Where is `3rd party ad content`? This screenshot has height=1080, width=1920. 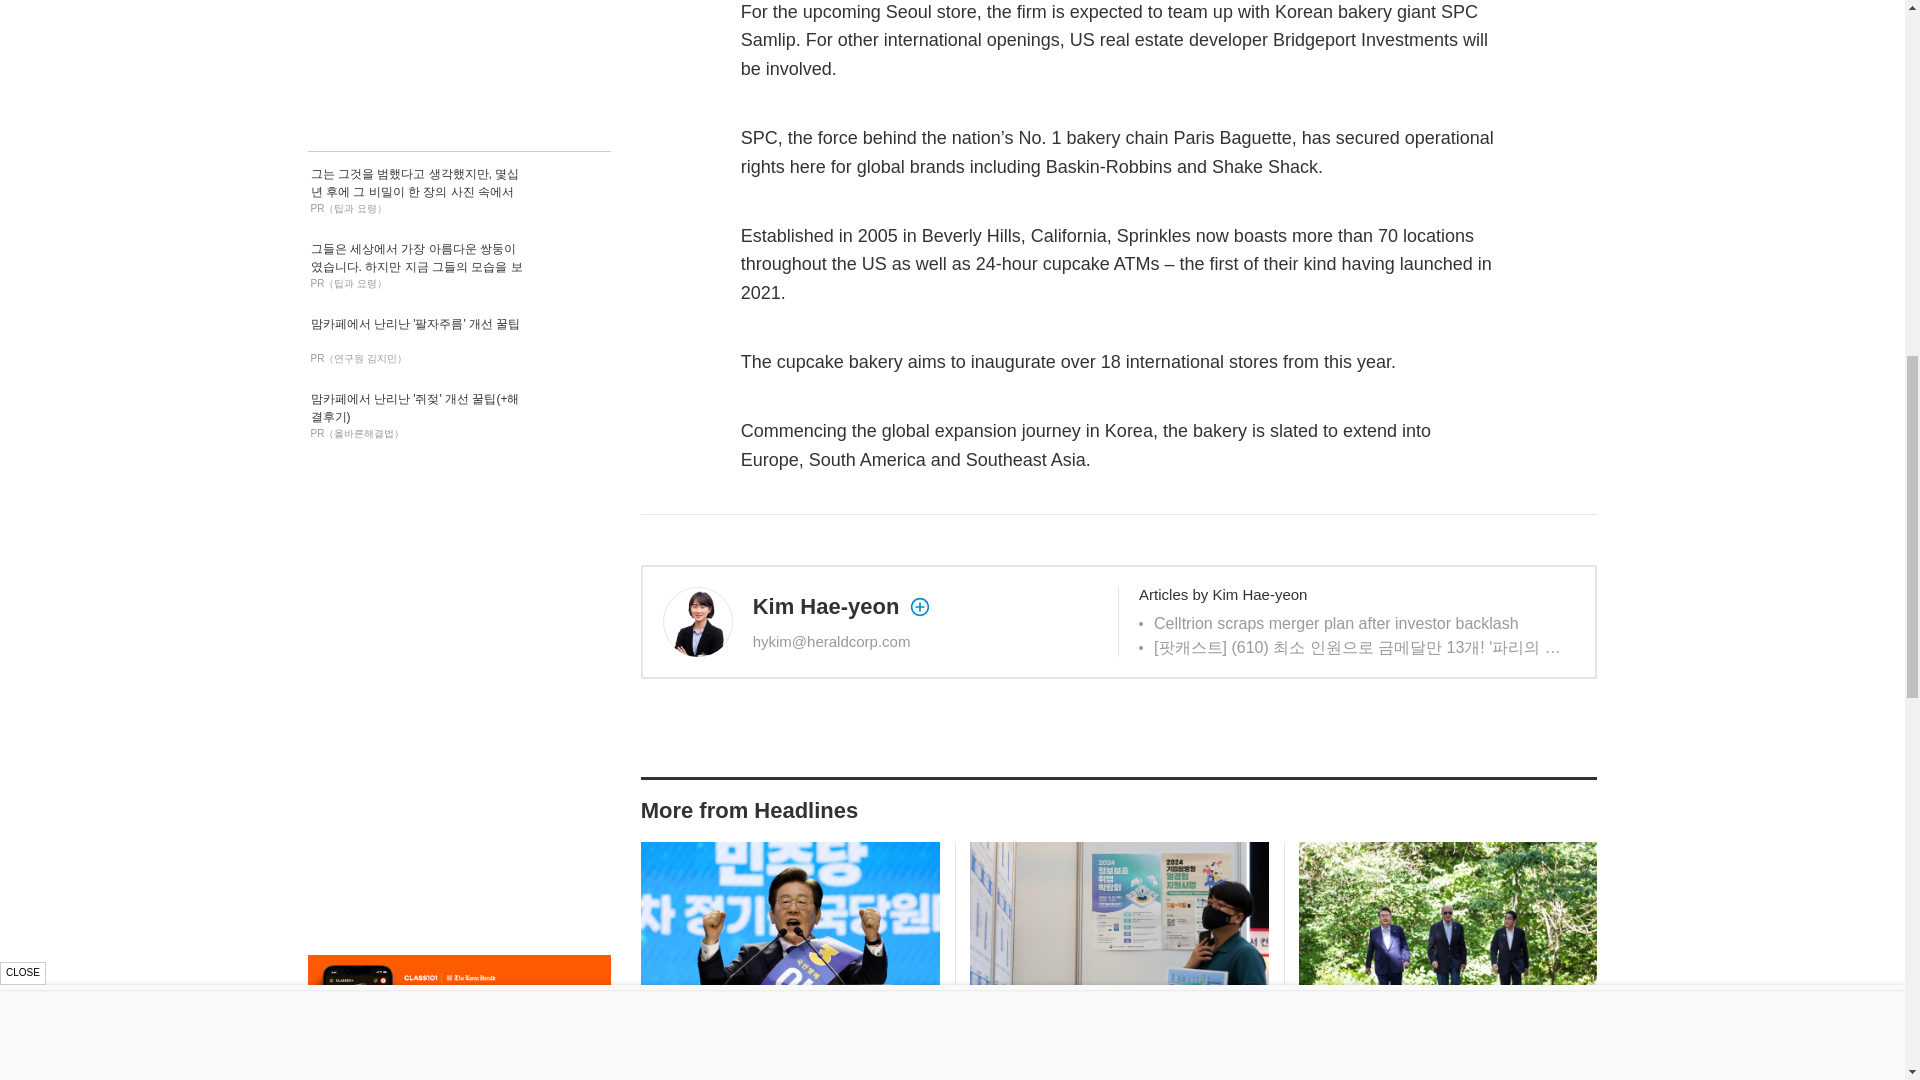 3rd party ad content is located at coordinates (458, 56).